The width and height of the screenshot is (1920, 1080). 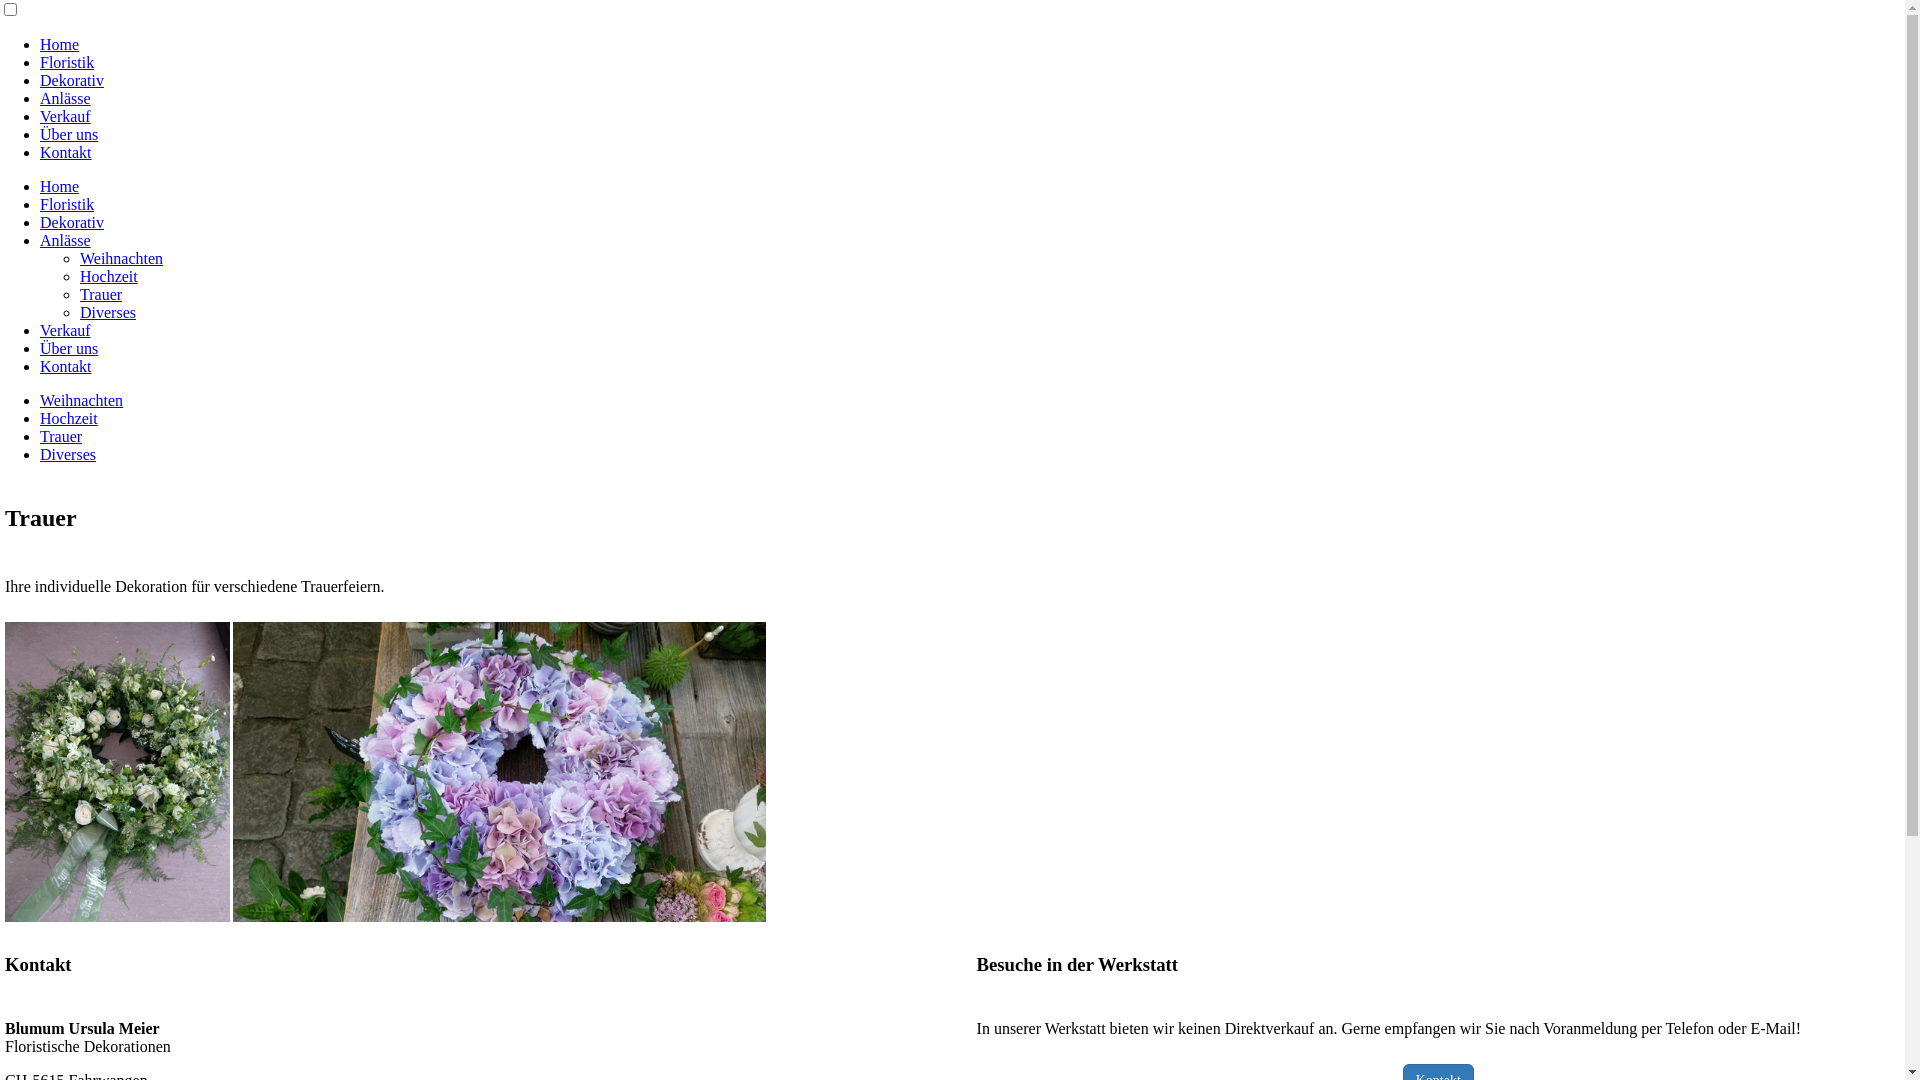 What do you see at coordinates (66, 116) in the screenshot?
I see `Verkauf` at bounding box center [66, 116].